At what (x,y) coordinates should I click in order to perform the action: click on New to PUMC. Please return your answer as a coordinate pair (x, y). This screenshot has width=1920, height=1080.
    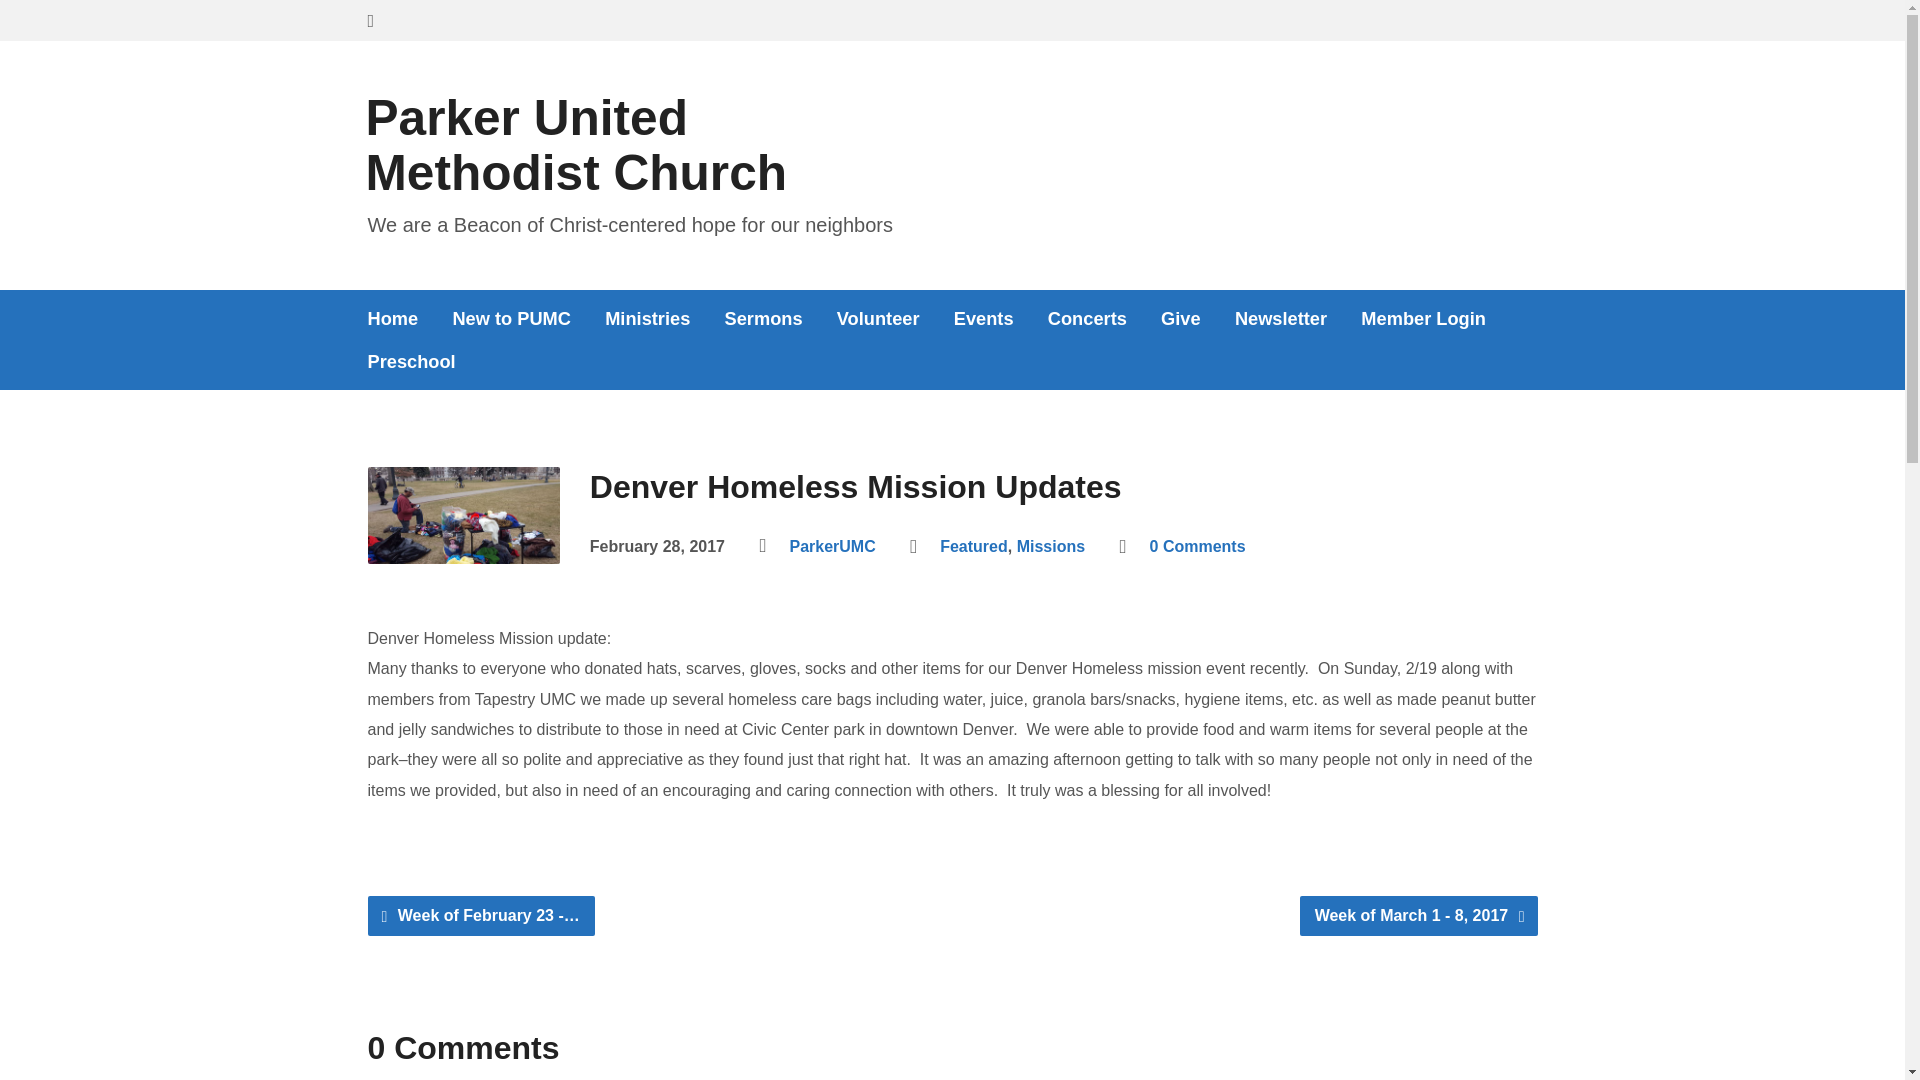
    Looking at the image, I should click on (510, 318).